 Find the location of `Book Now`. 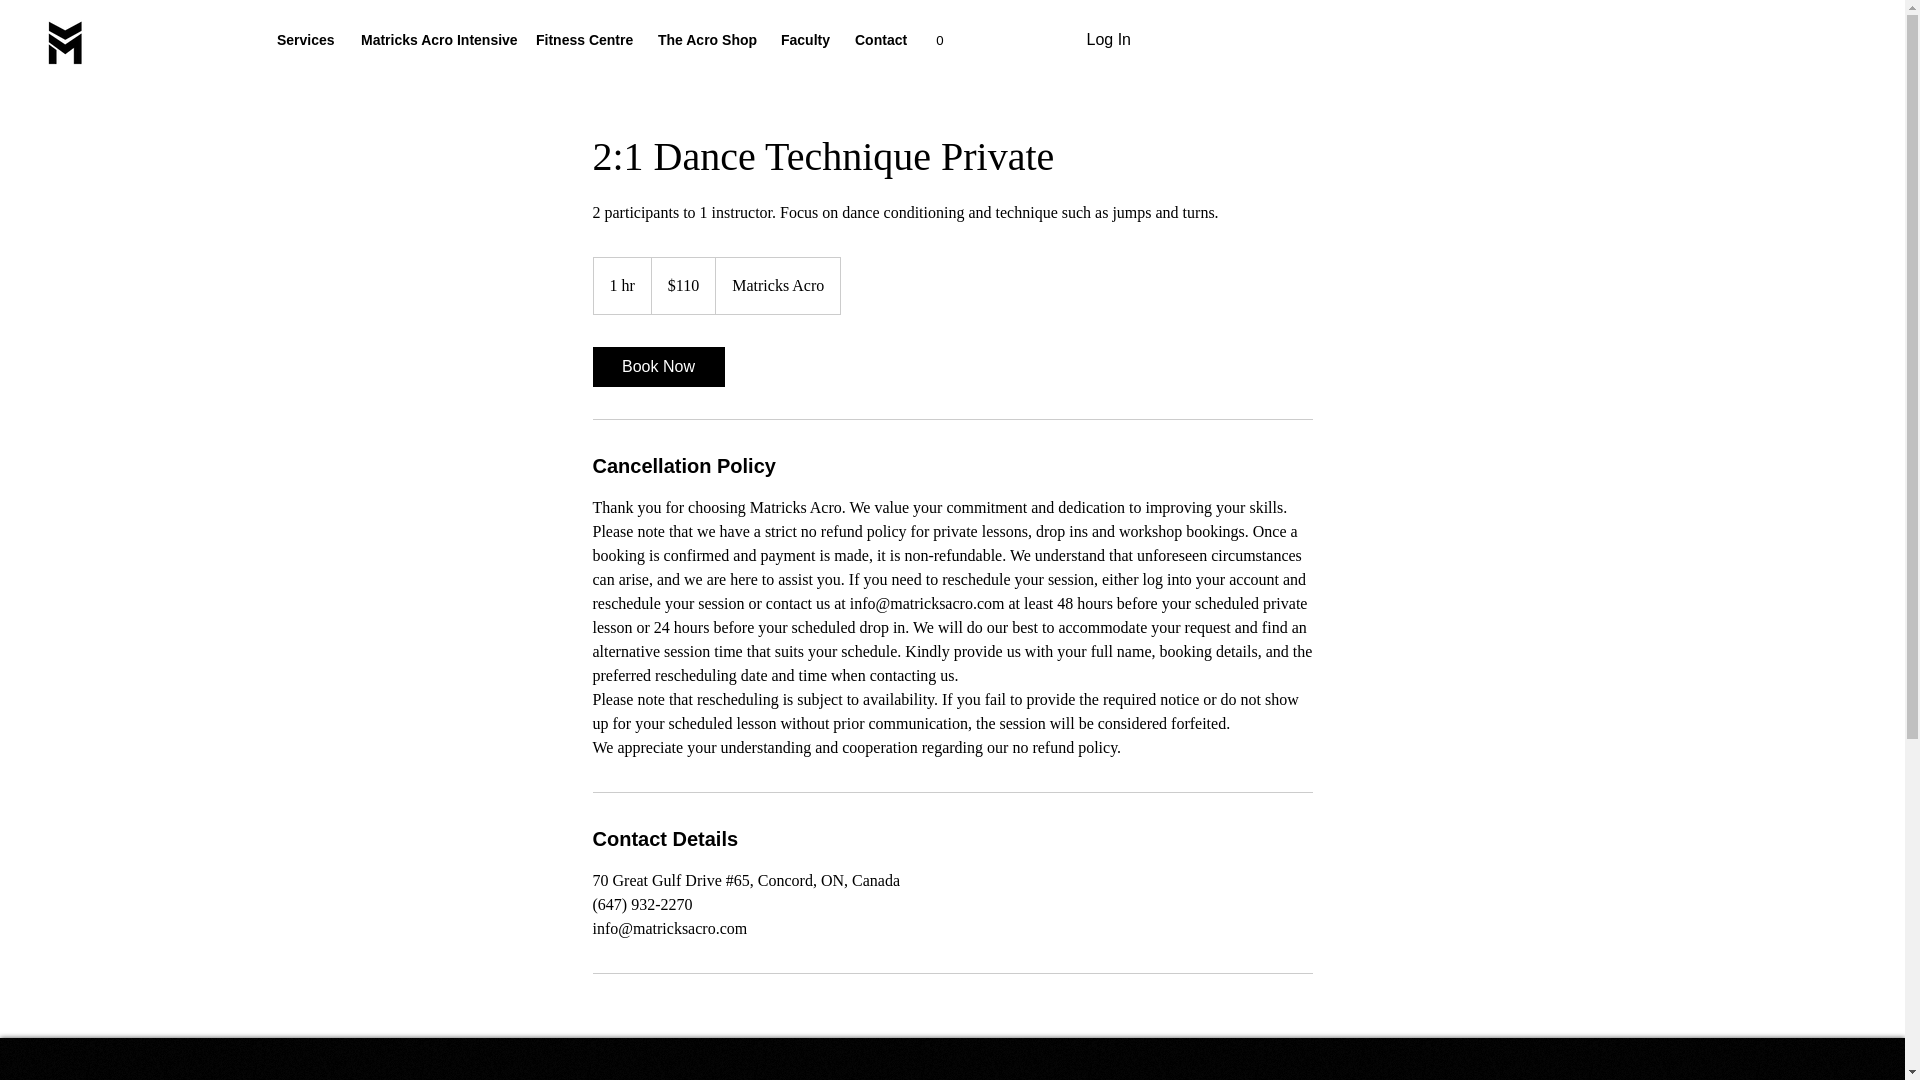

Book Now is located at coordinates (657, 366).